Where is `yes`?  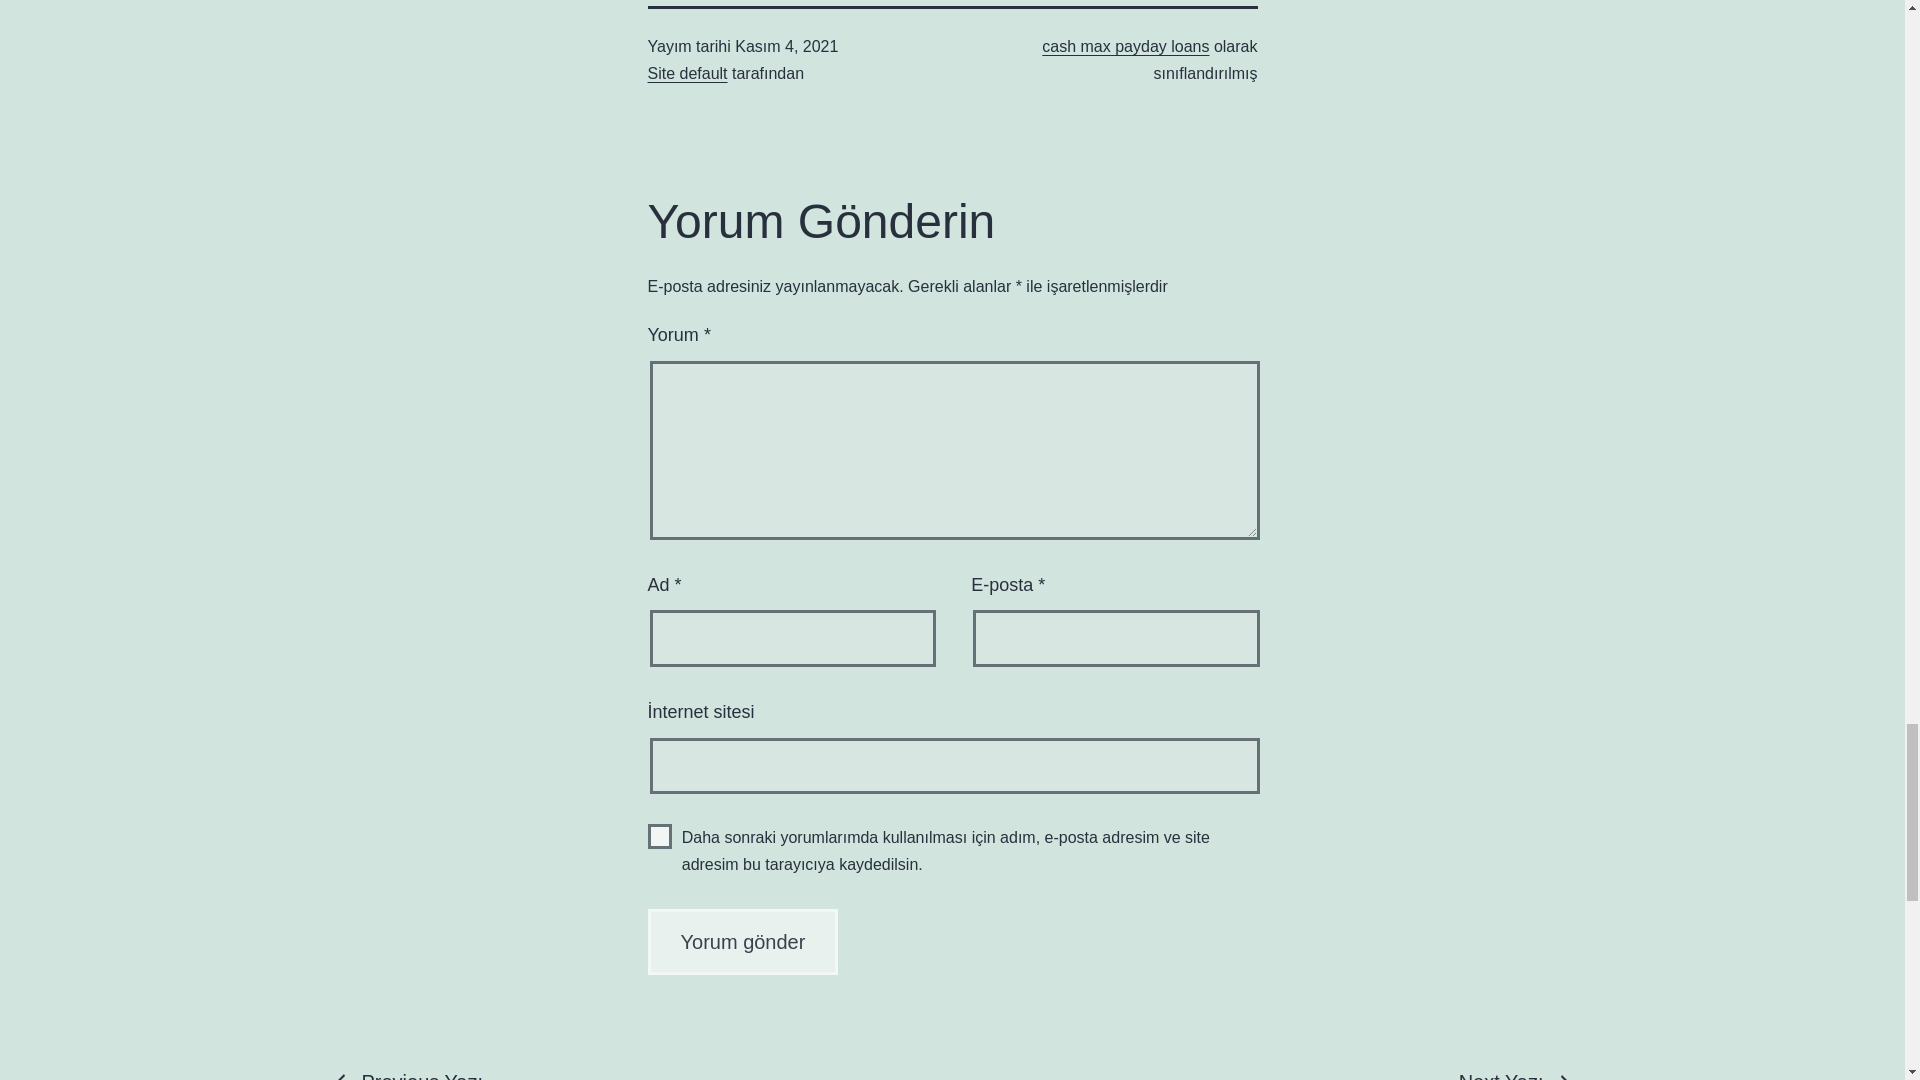
yes is located at coordinates (660, 836).